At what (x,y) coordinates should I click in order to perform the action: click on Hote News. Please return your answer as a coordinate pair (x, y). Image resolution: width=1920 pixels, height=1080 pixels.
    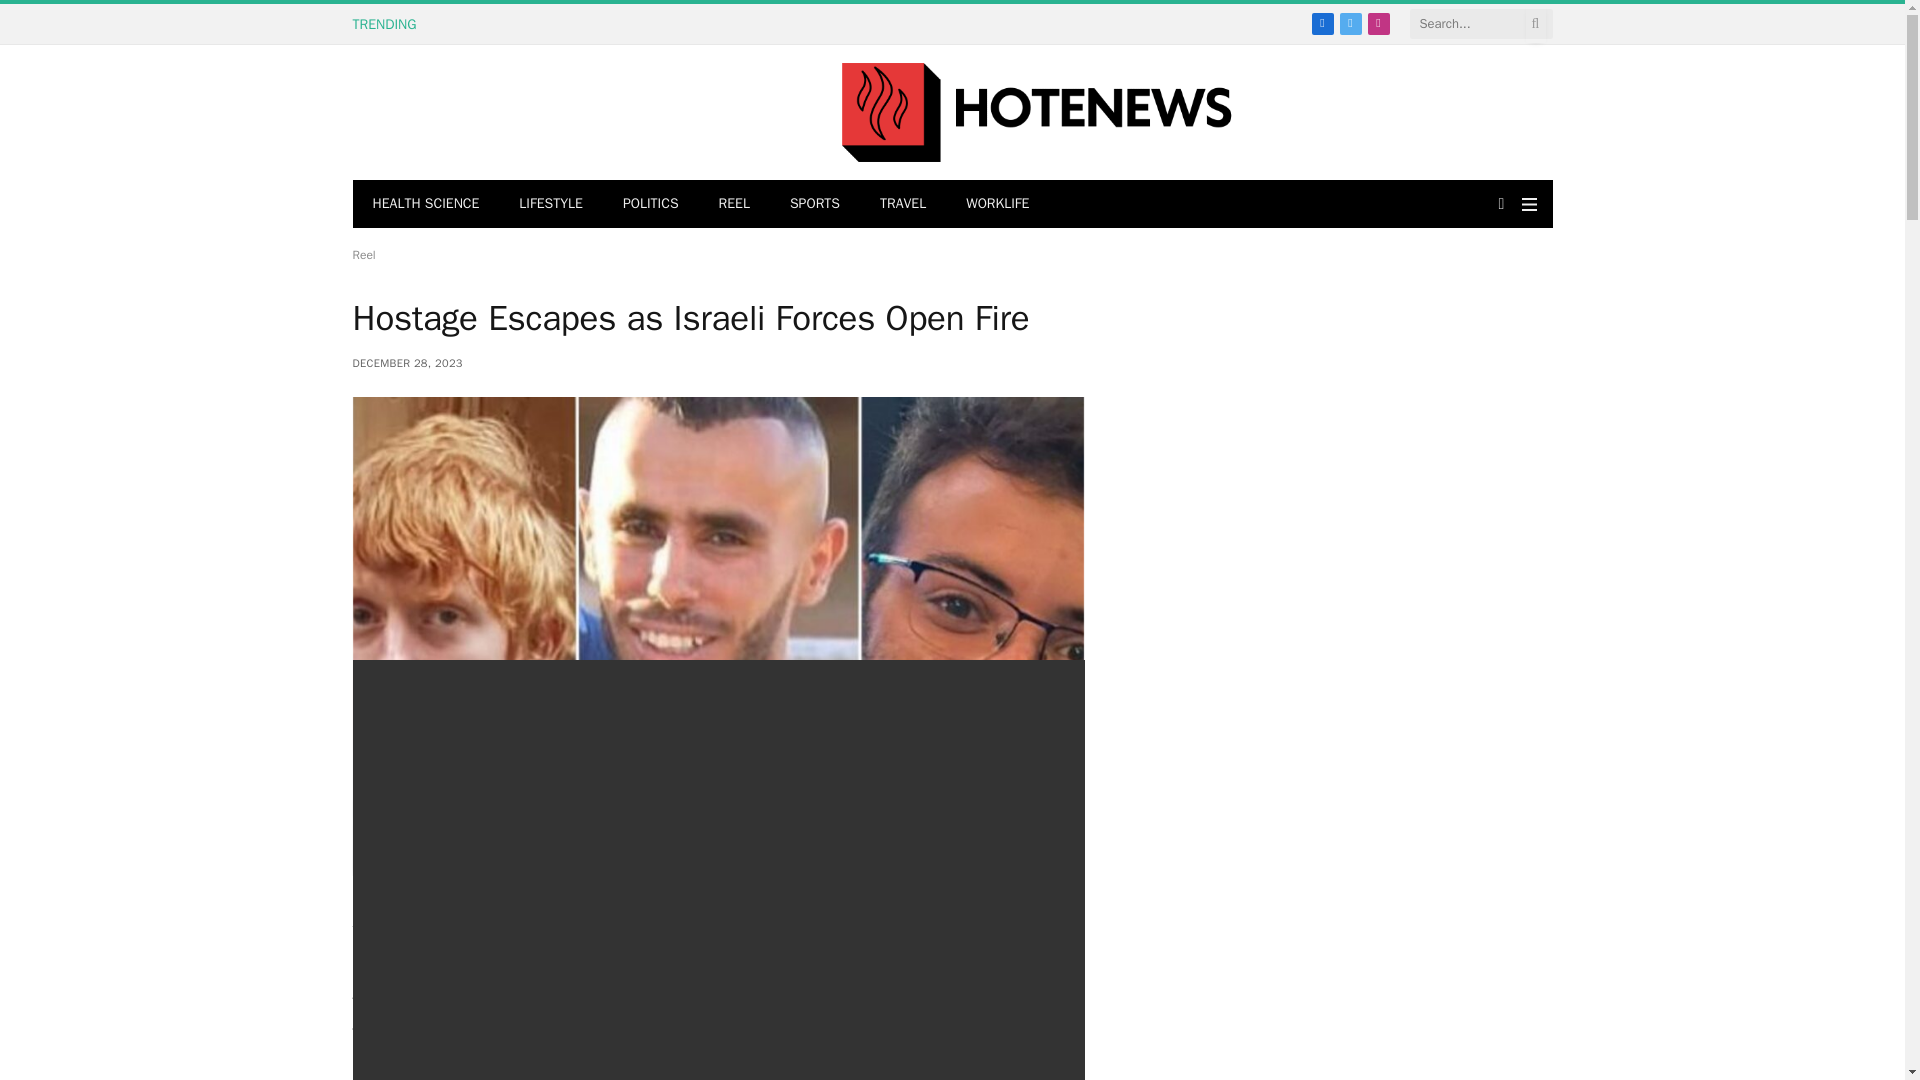
    Looking at the image, I should click on (1036, 112).